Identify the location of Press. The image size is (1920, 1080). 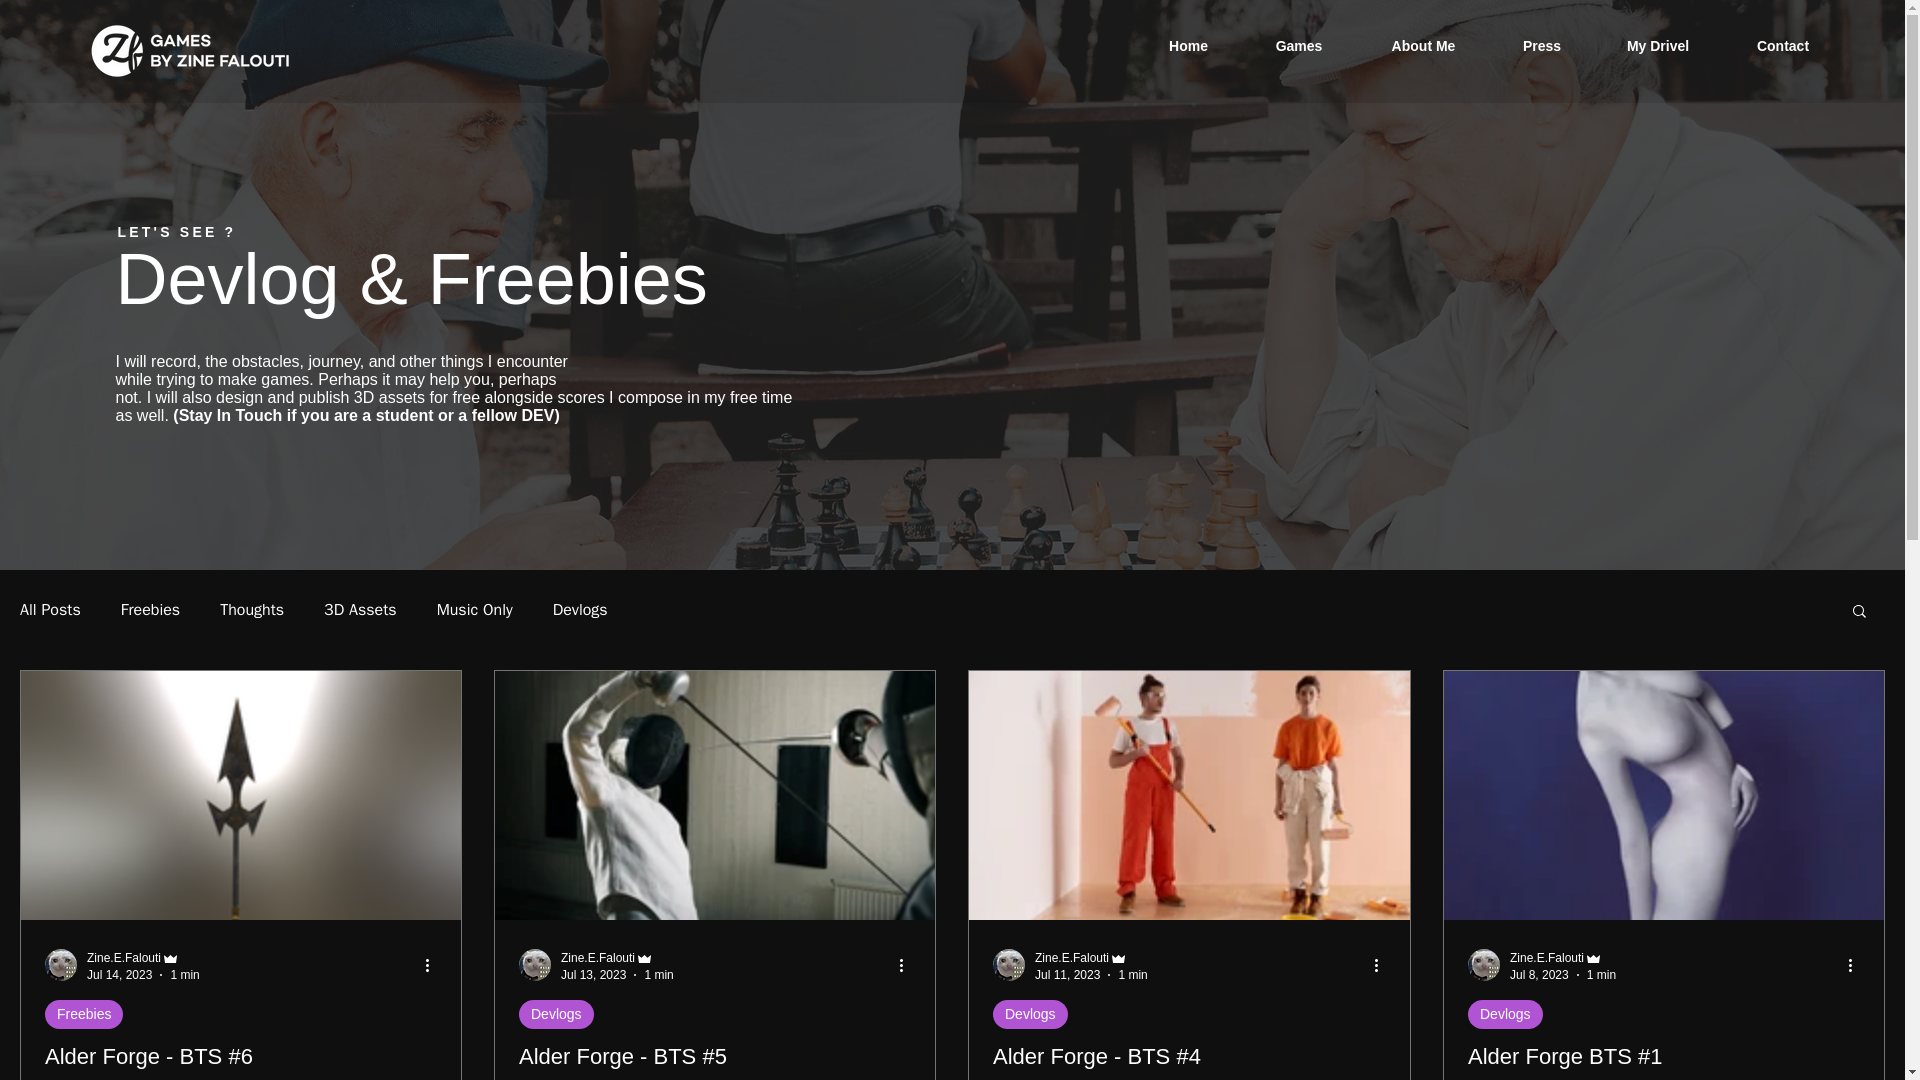
(1542, 46).